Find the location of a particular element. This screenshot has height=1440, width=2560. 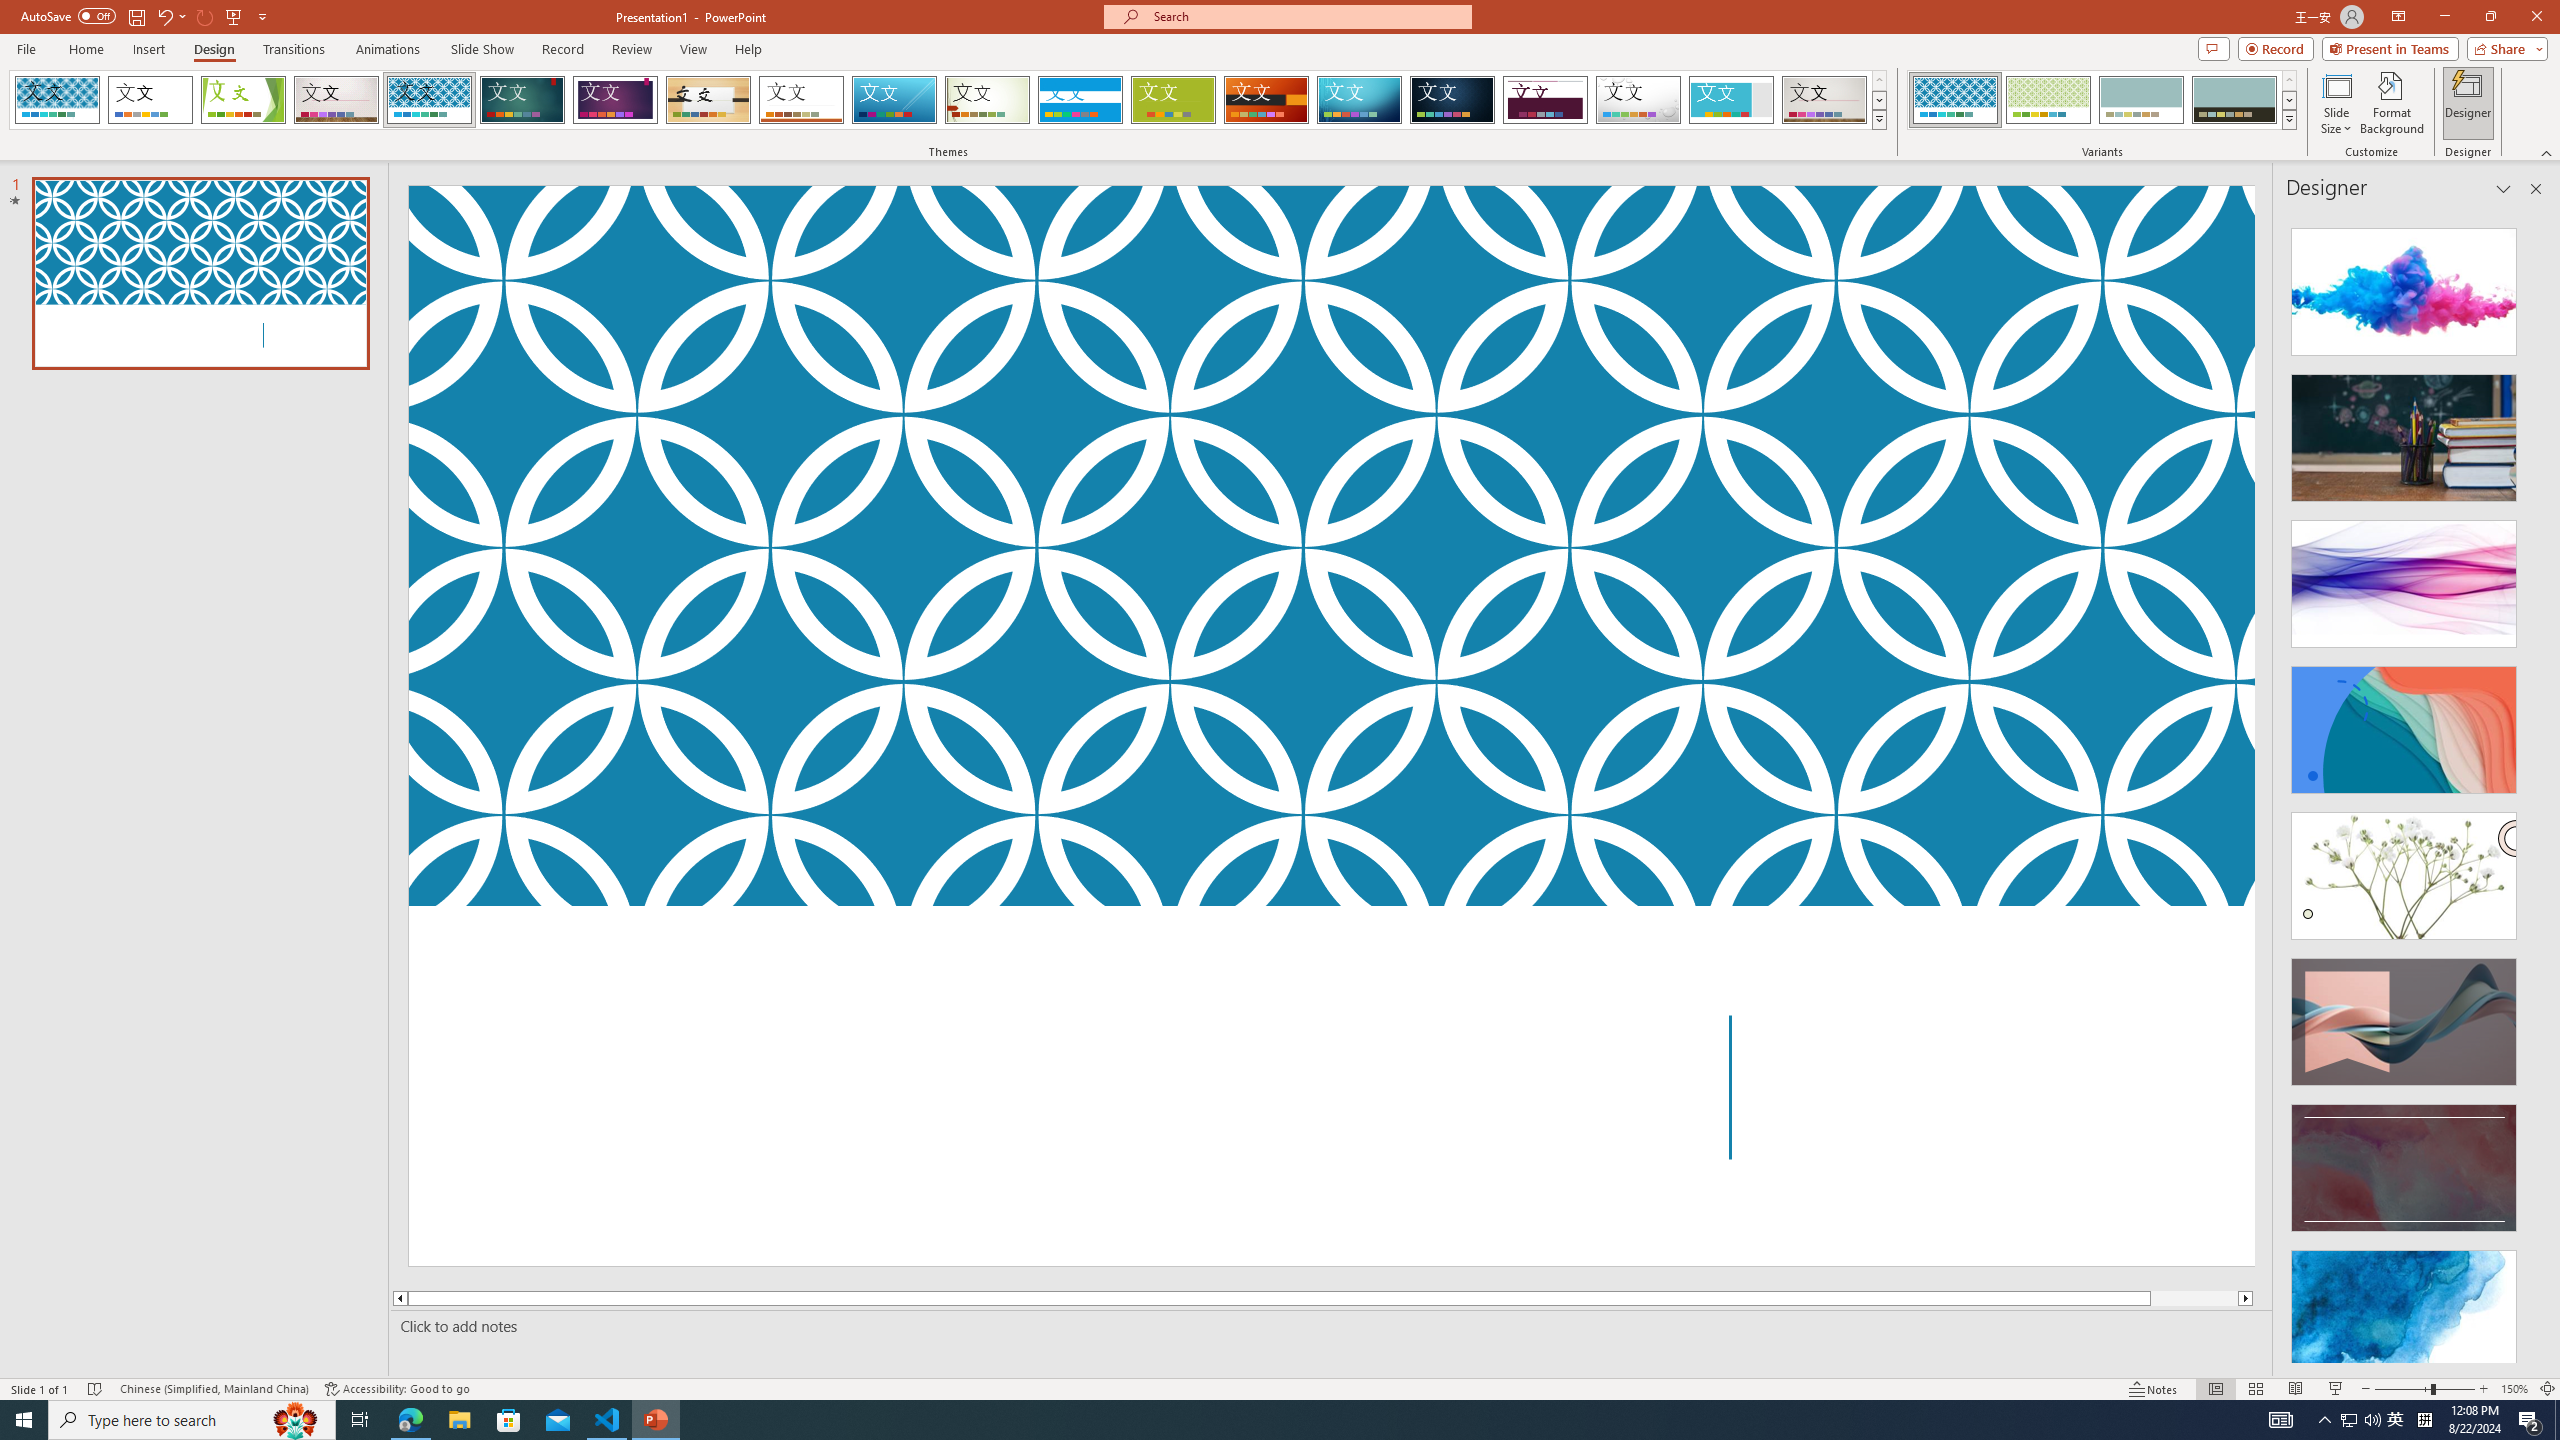

Design Idea is located at coordinates (2404, 1308).